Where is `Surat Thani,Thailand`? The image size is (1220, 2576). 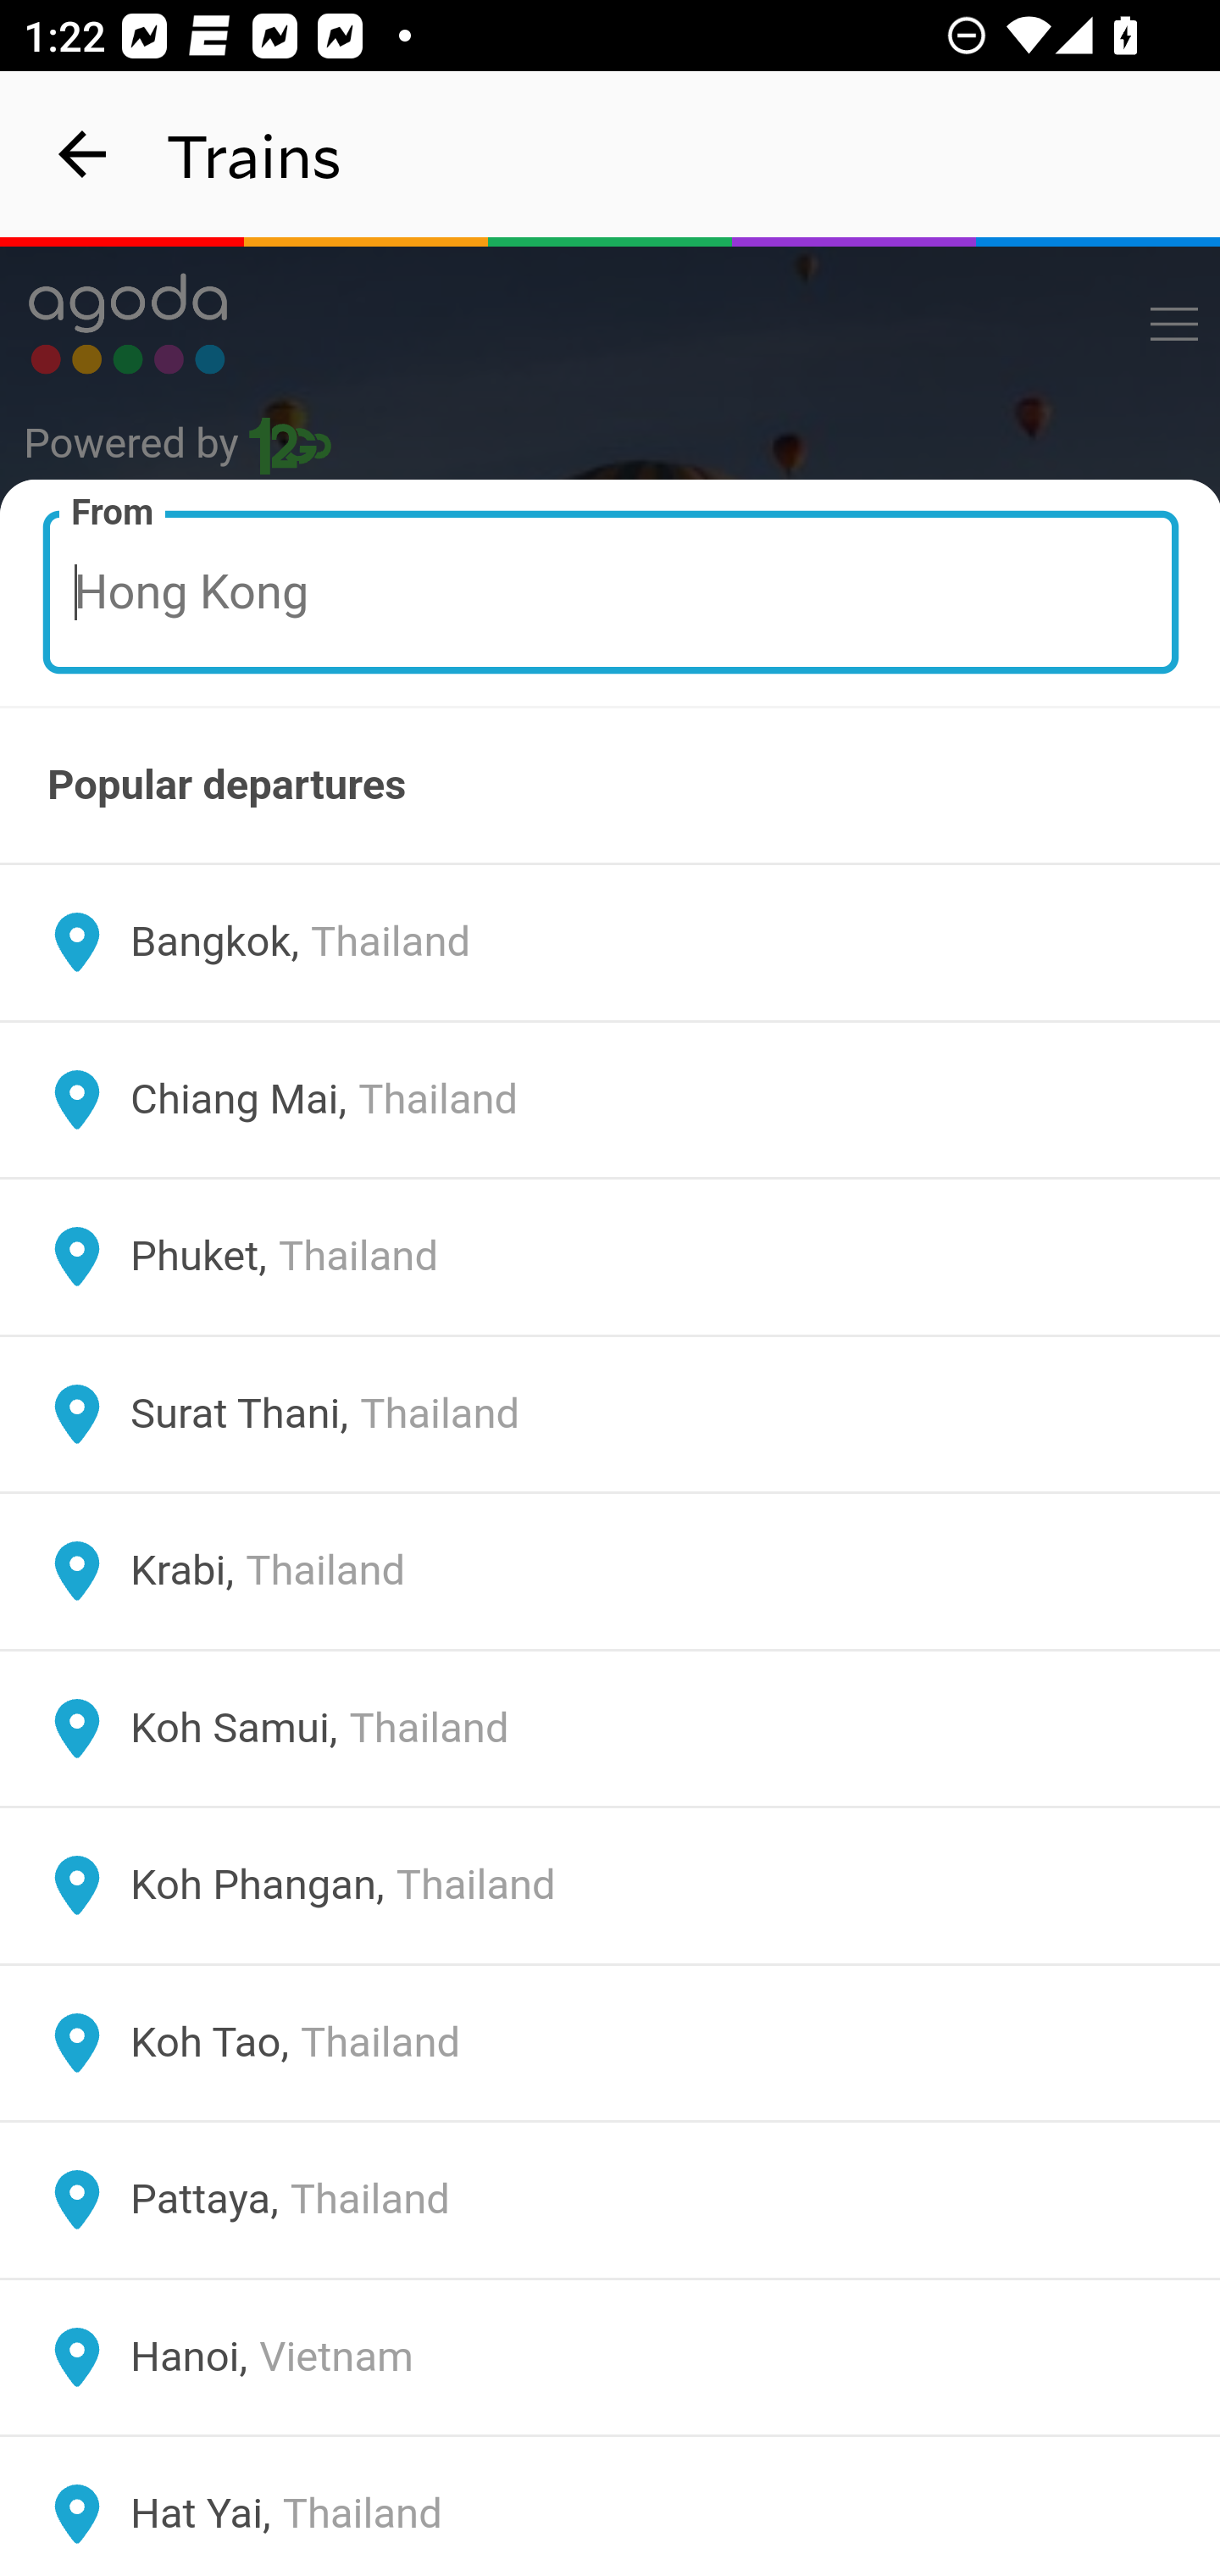
Surat Thani,Thailand is located at coordinates (610, 1413).